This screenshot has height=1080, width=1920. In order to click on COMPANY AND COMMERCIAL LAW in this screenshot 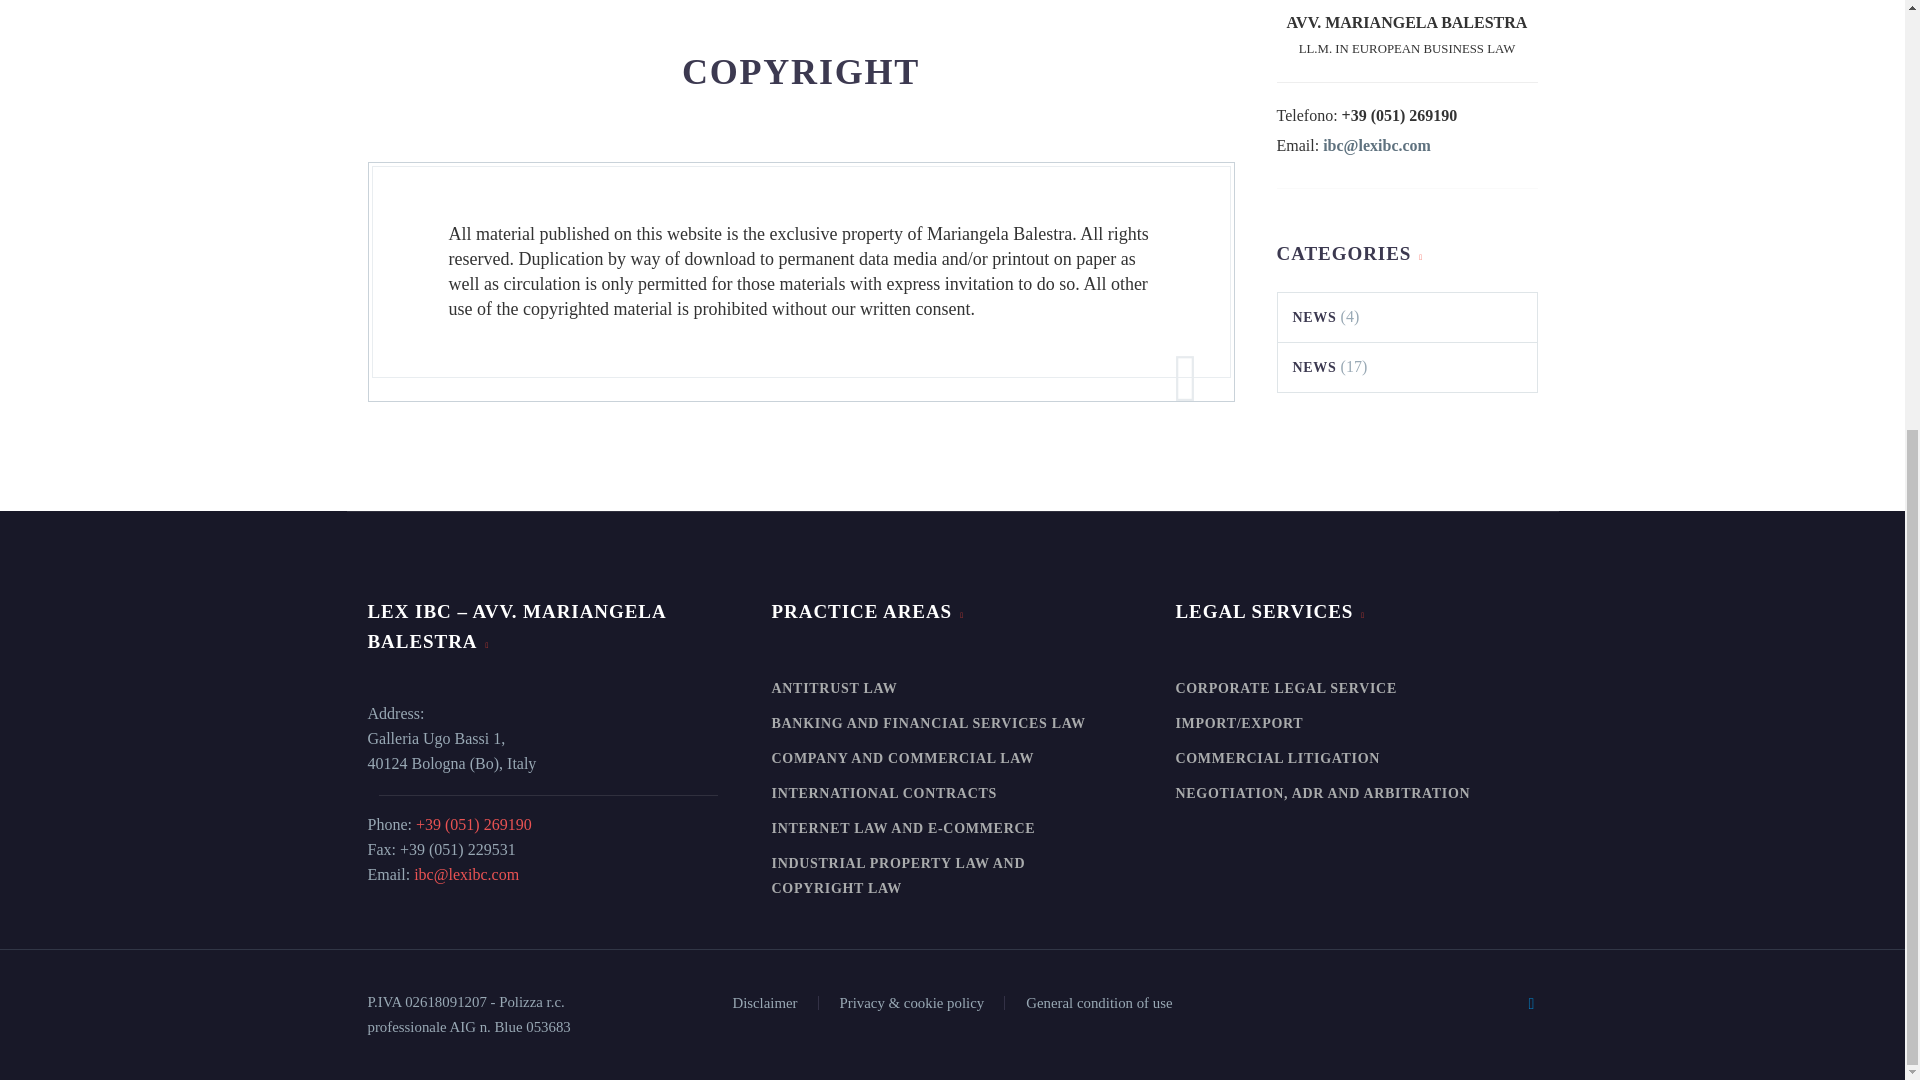, I will do `click(952, 758)`.